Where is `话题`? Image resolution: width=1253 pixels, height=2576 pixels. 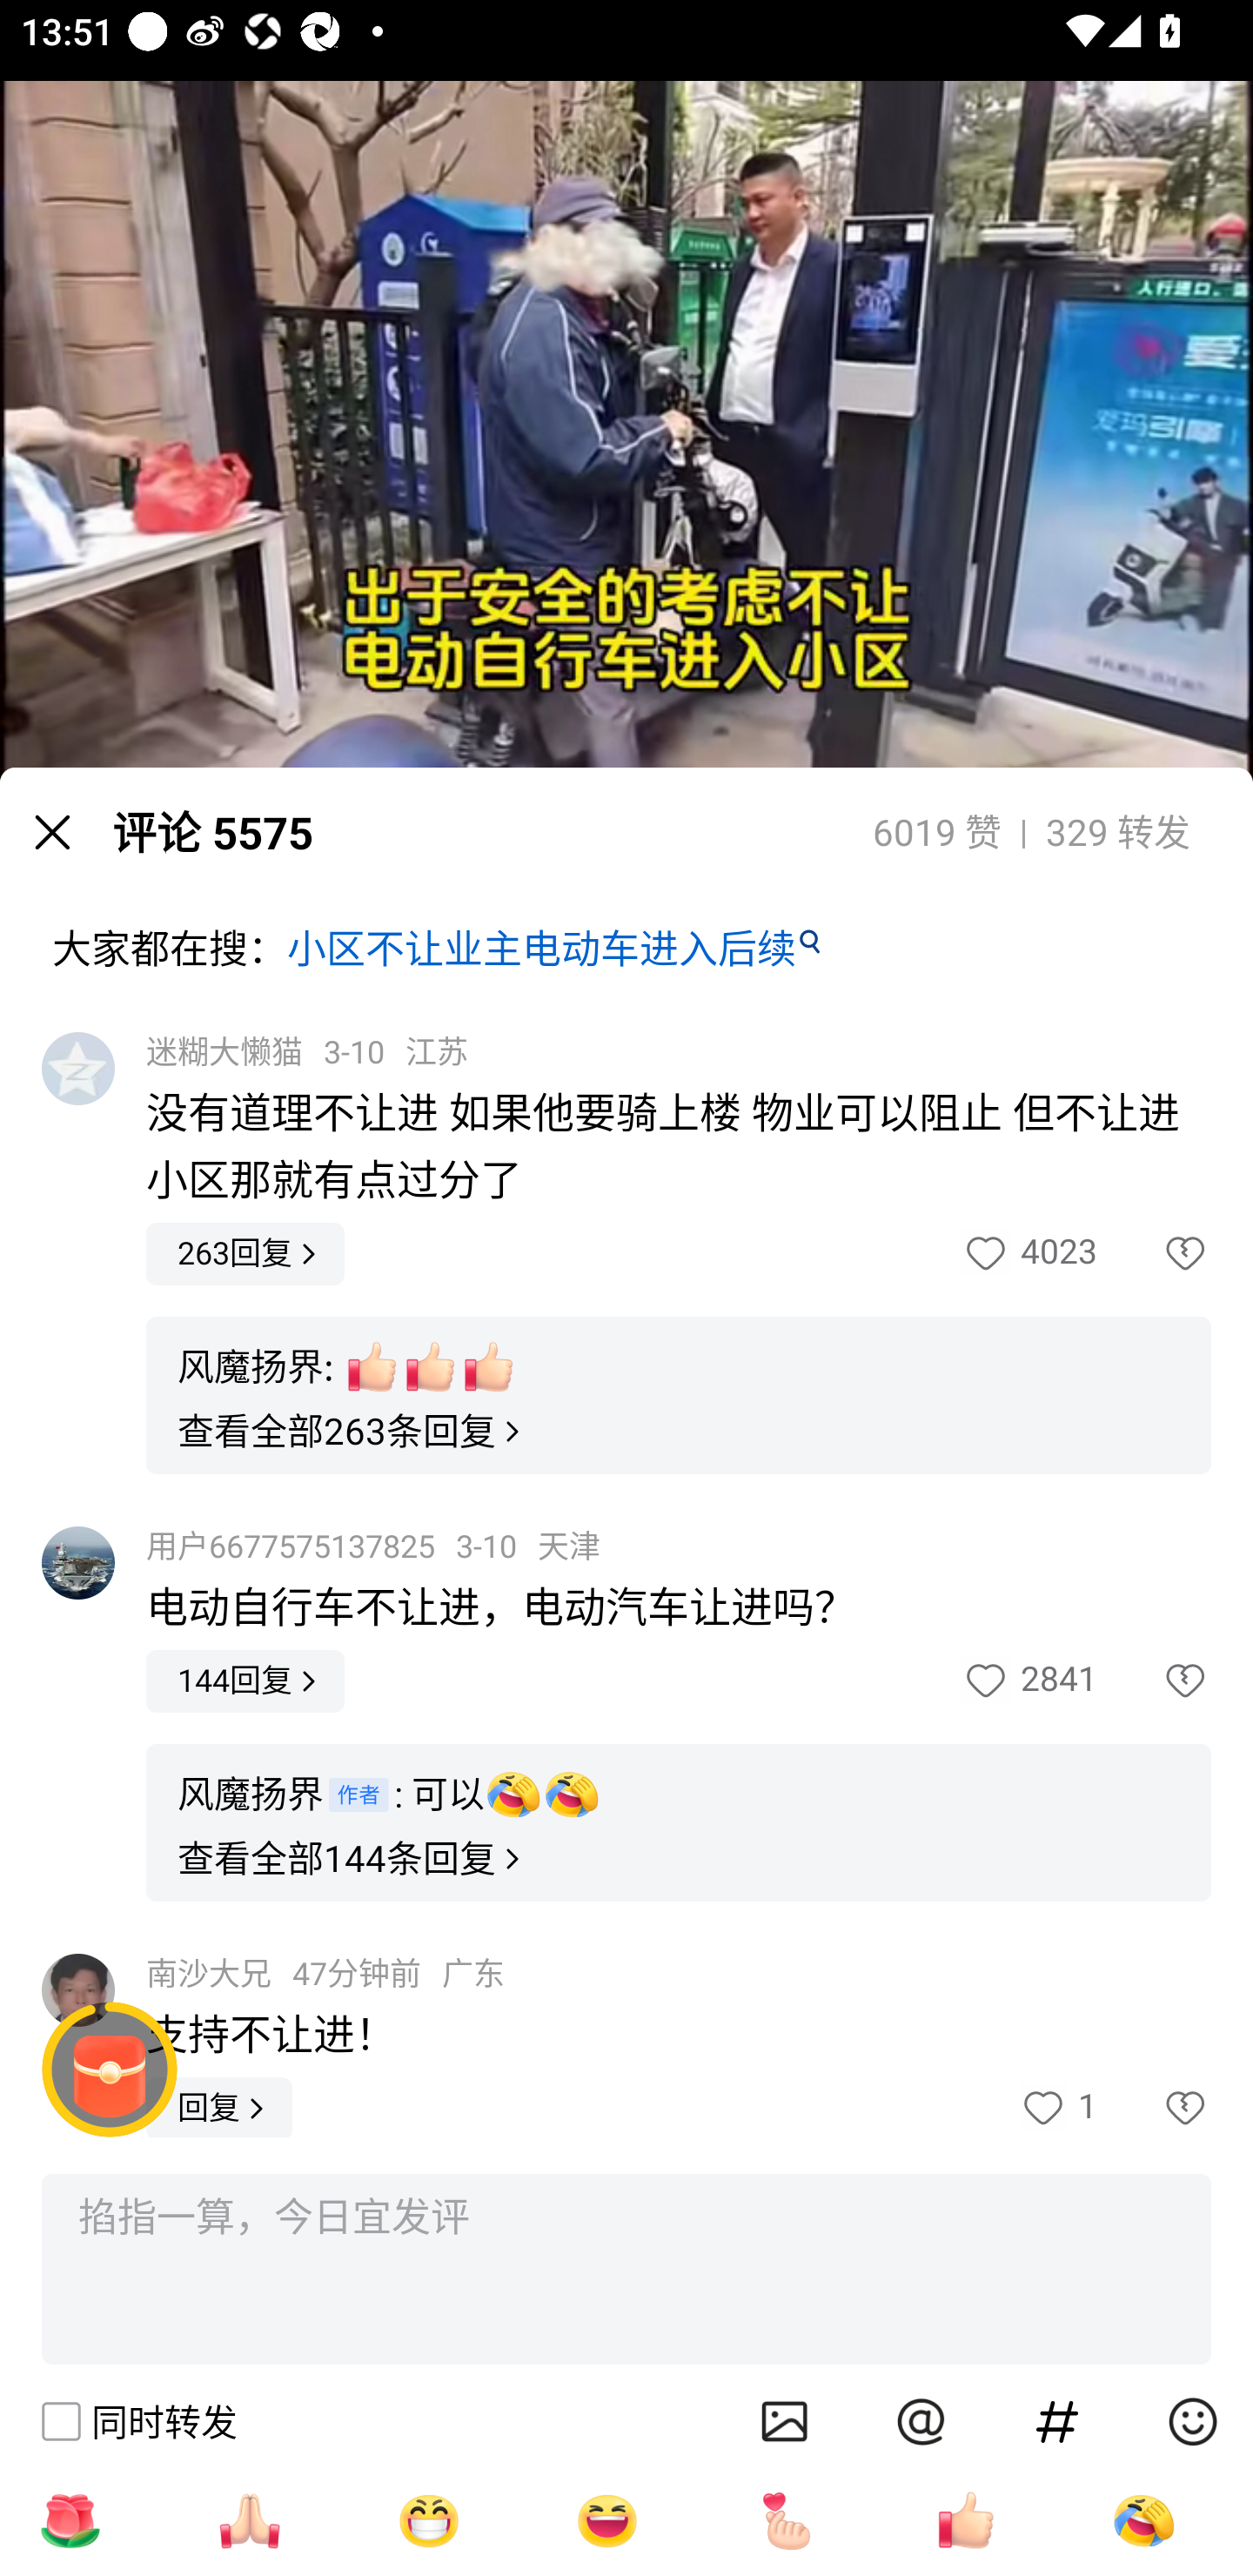
话题 is located at coordinates (1057, 2421).